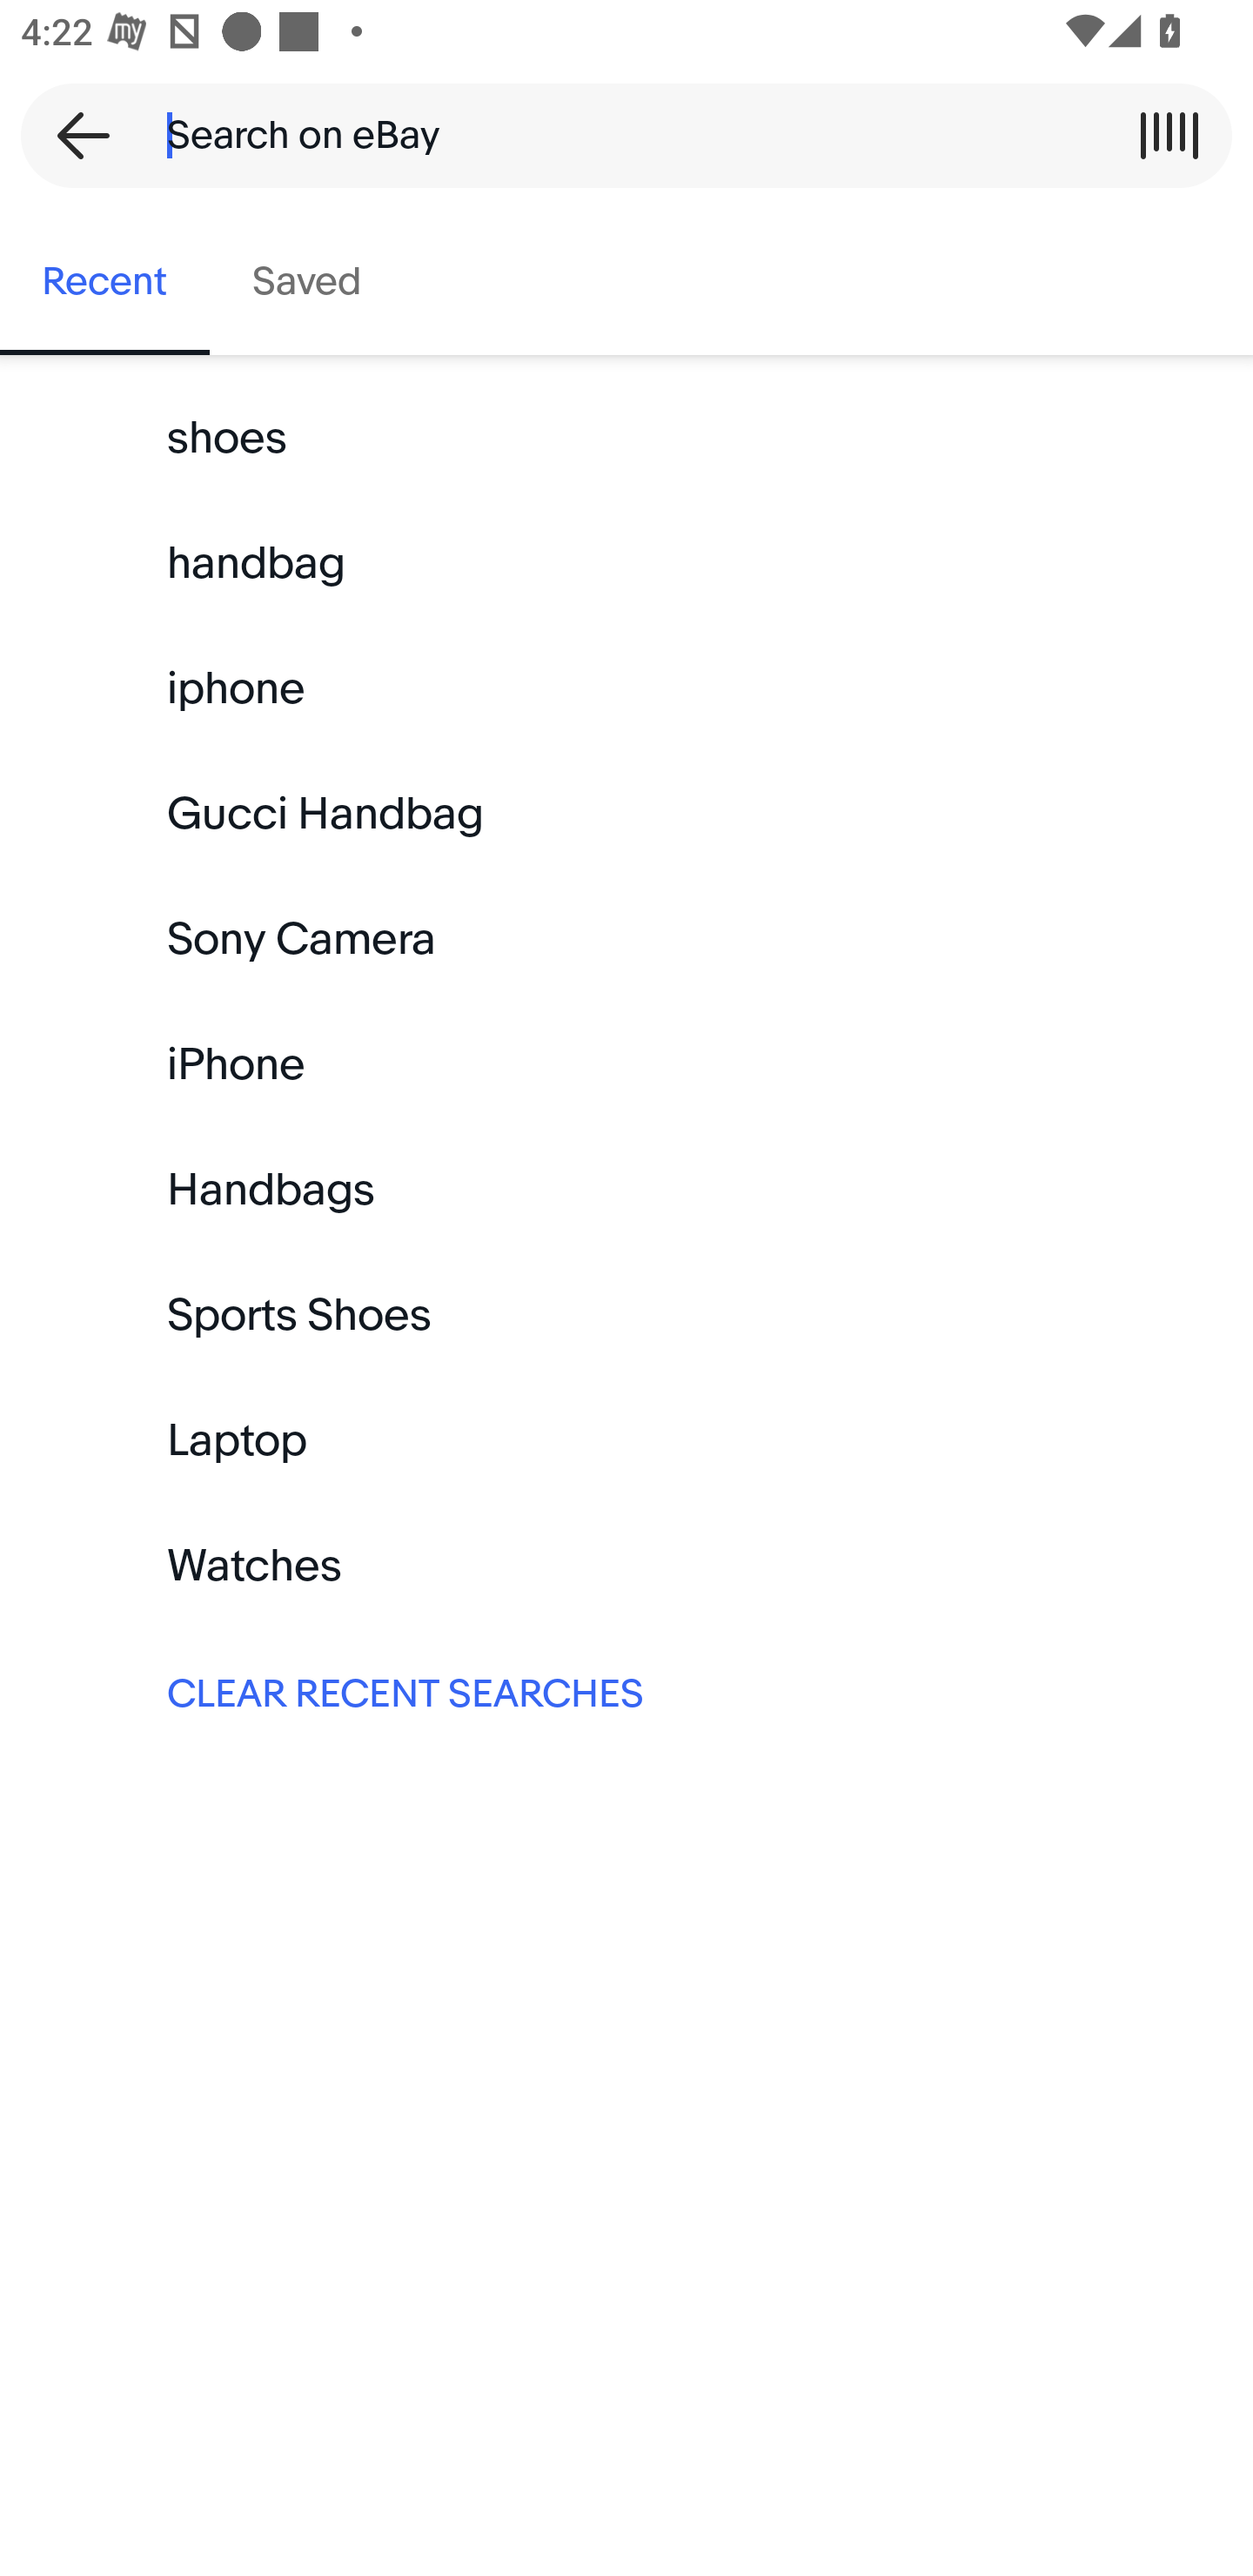 The width and height of the screenshot is (1253, 2576). What do you see at coordinates (626, 564) in the screenshot?
I see `handbag Keyword search handbag:` at bounding box center [626, 564].